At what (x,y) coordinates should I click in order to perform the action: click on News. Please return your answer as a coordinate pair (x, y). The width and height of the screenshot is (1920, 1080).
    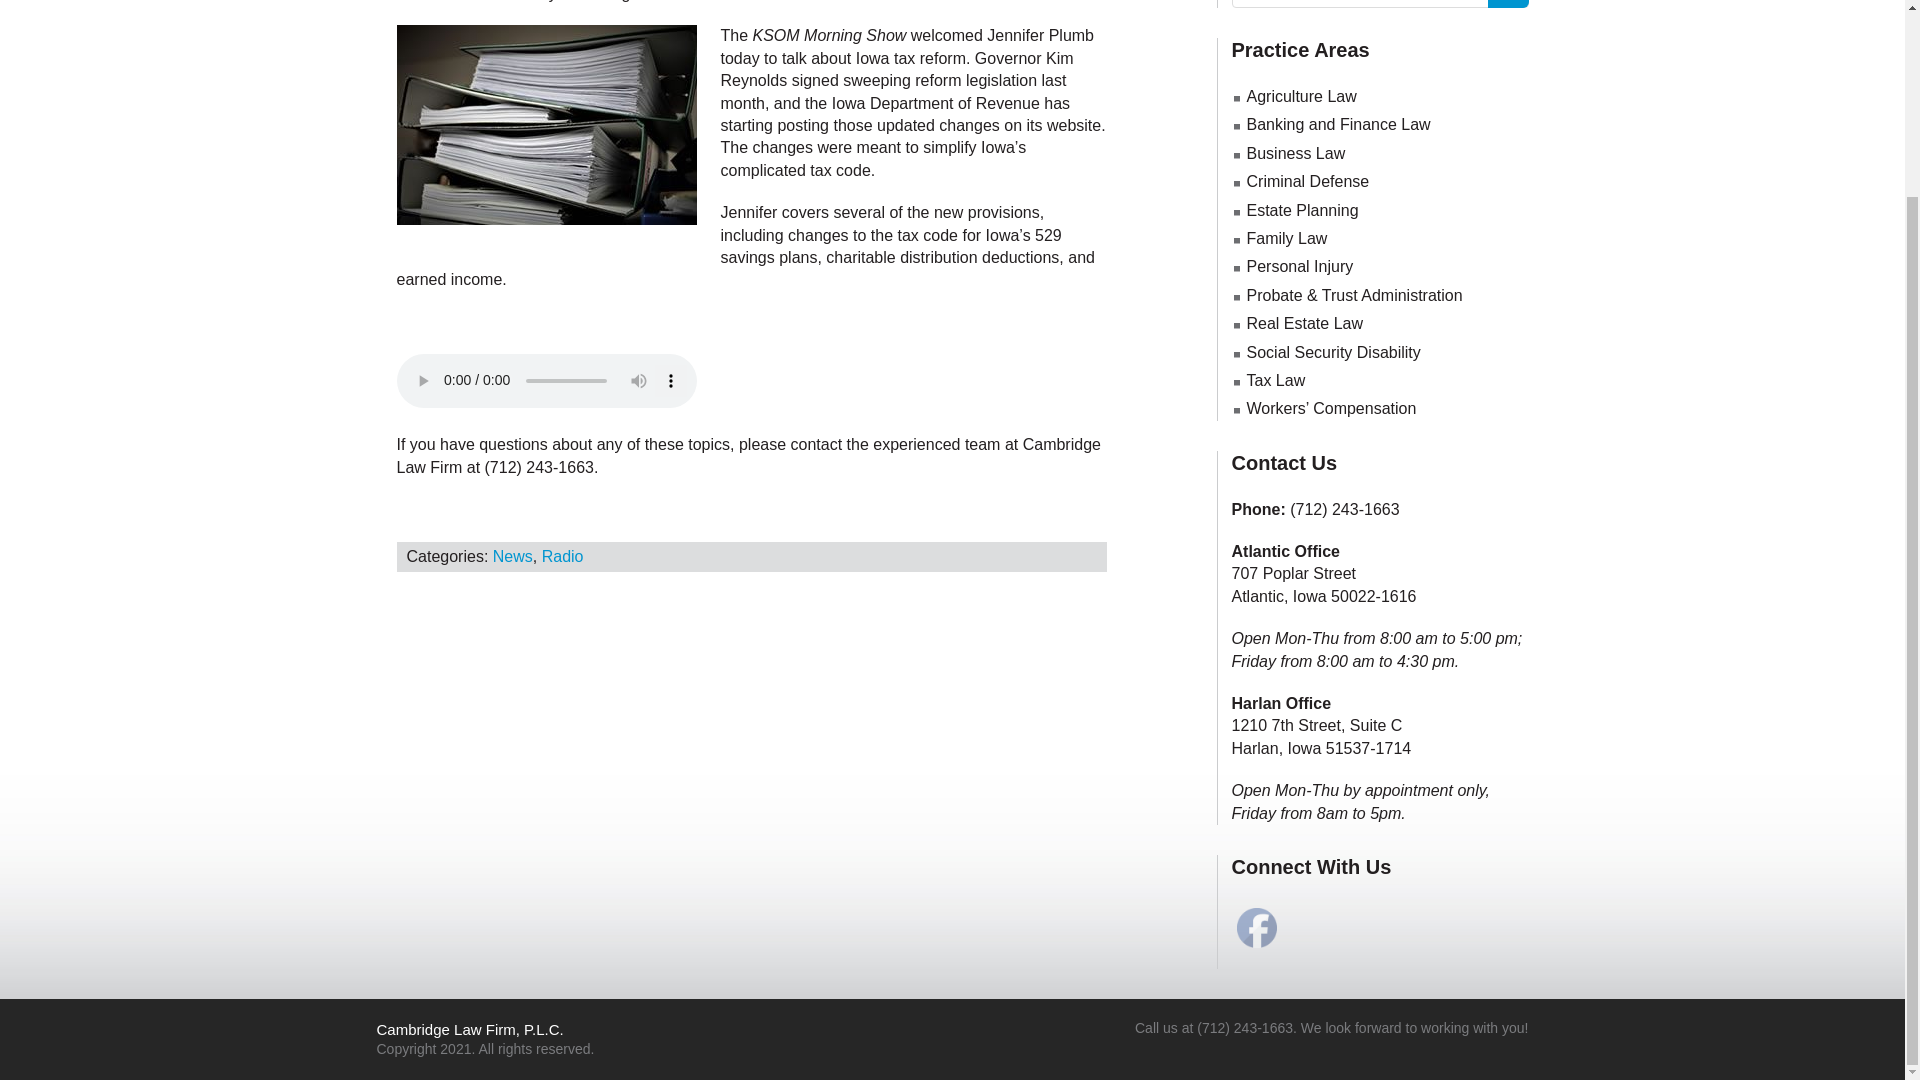
    Looking at the image, I should click on (513, 556).